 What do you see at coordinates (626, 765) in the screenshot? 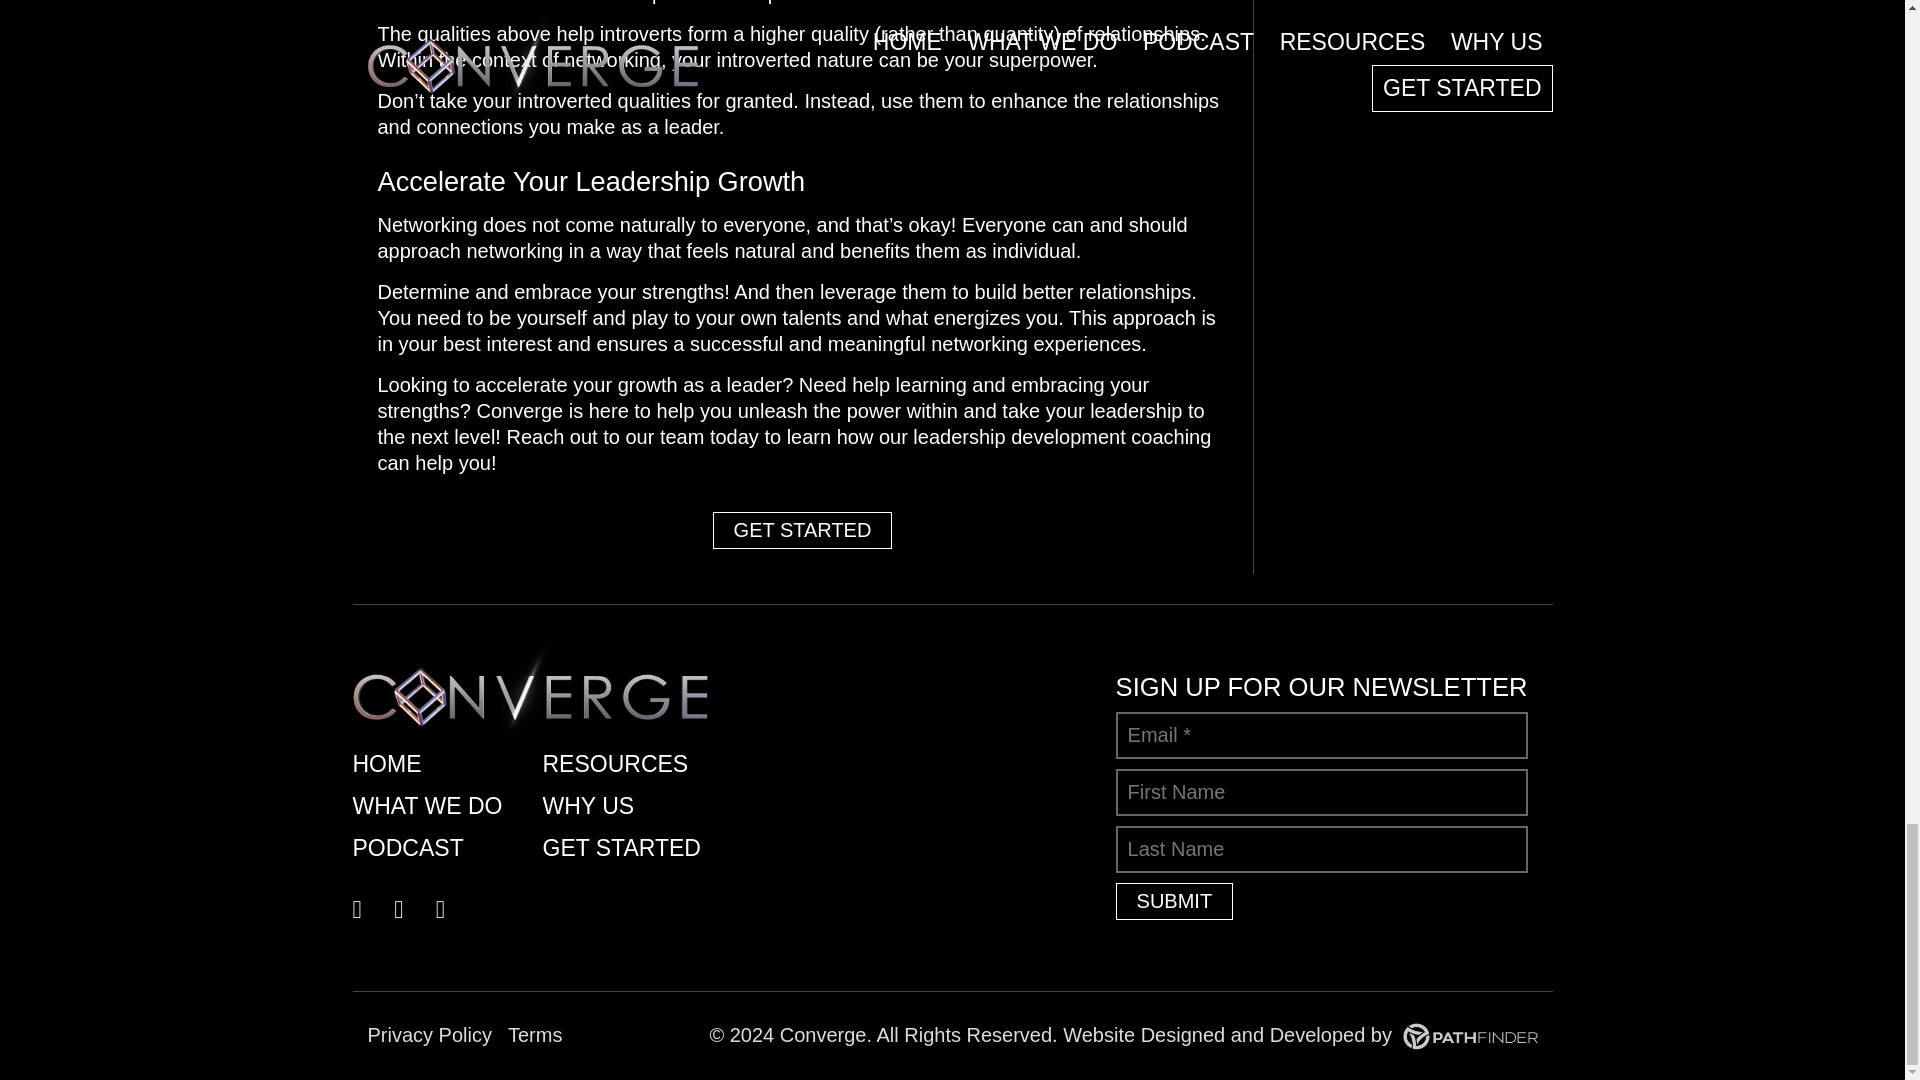
I see `RESOURCES` at bounding box center [626, 765].